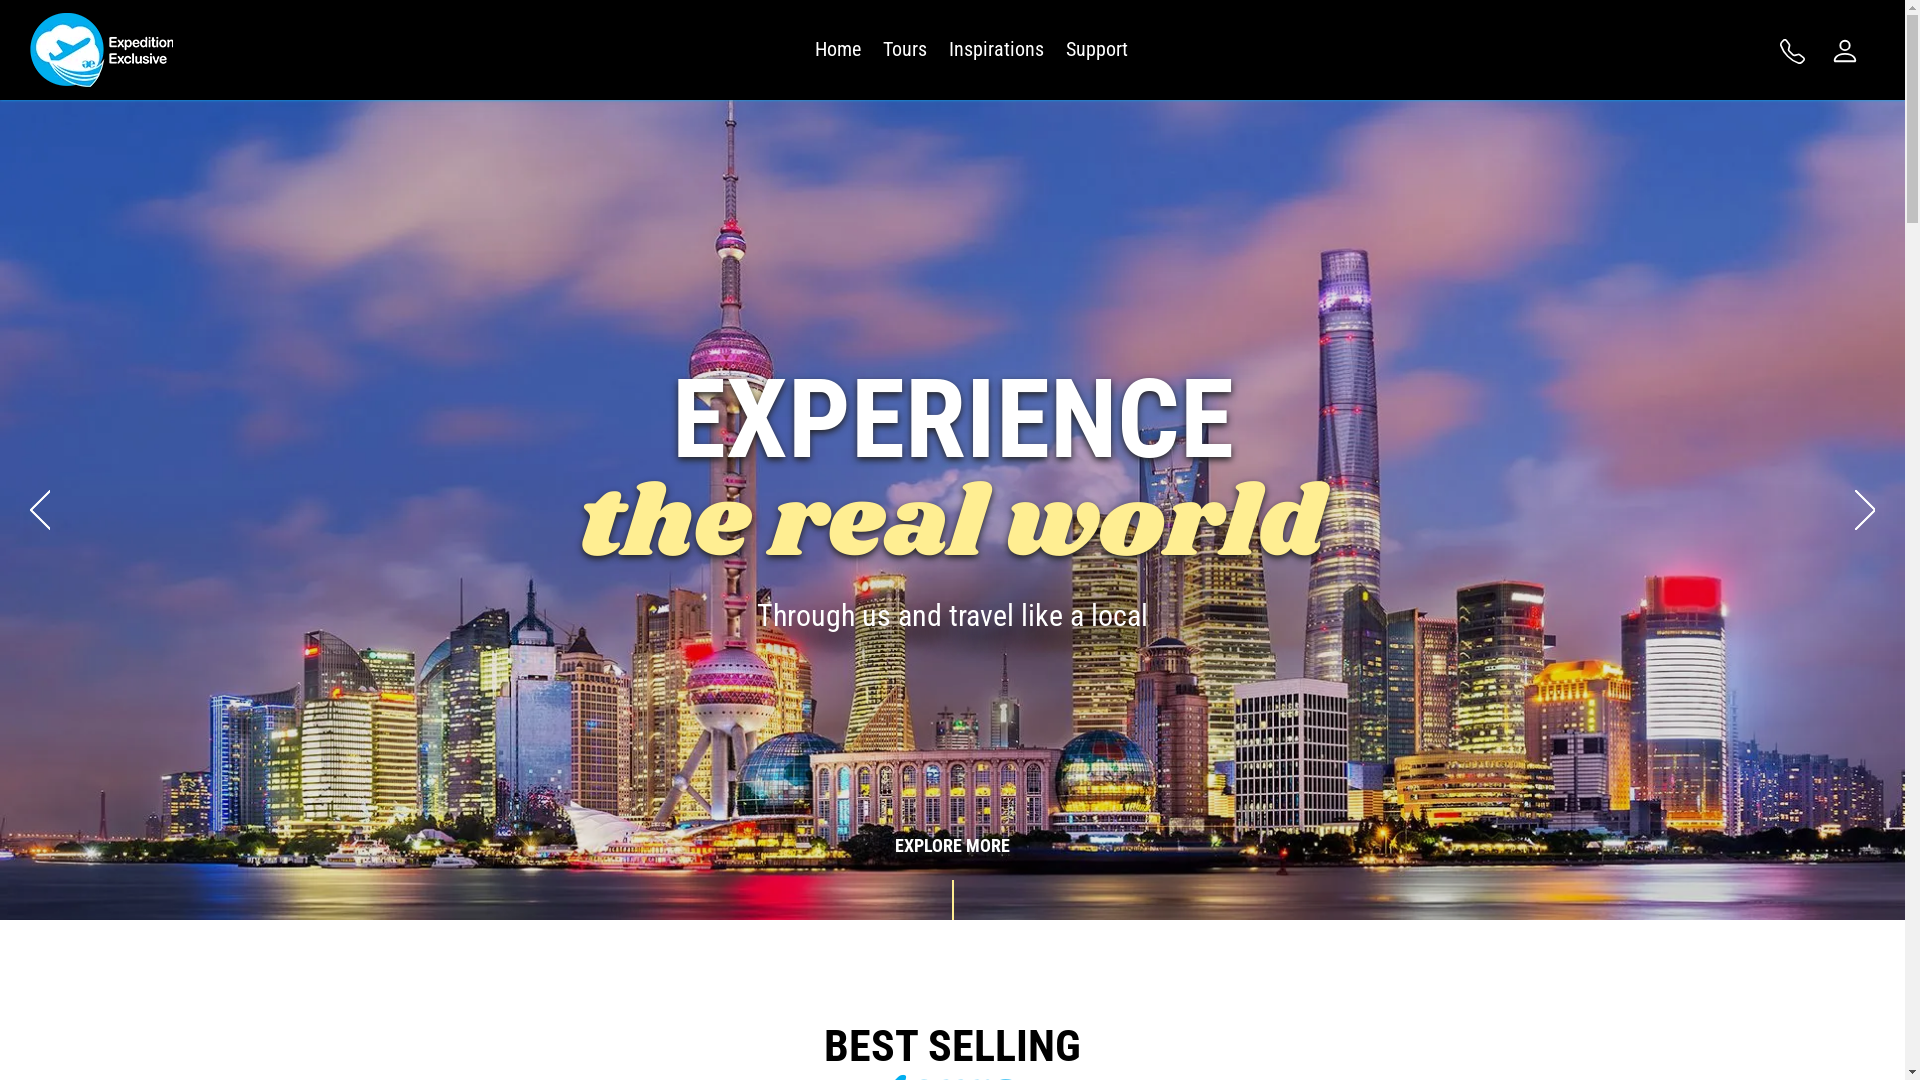 The width and height of the screenshot is (1920, 1080). I want to click on 1300 738 196, so click(1795, 50).